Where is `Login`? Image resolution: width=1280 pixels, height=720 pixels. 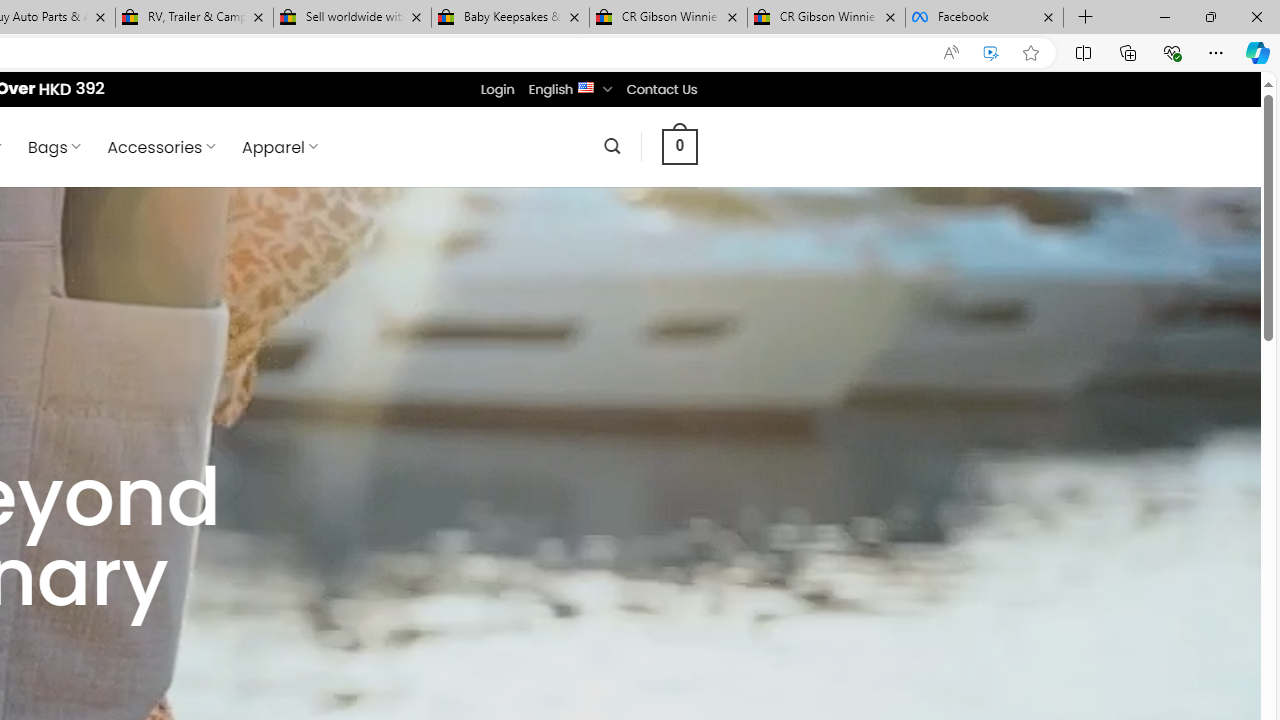
Login is located at coordinates (497, 89).